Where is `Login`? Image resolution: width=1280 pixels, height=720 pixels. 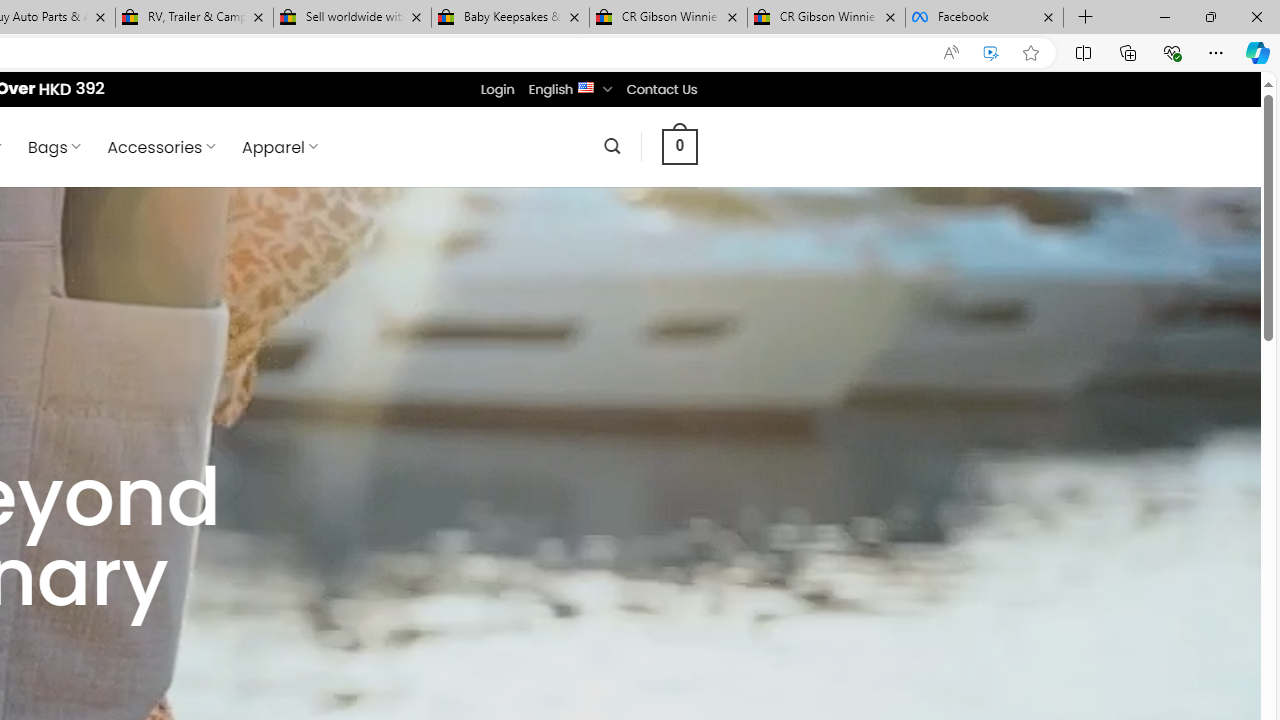
Login is located at coordinates (497, 89).